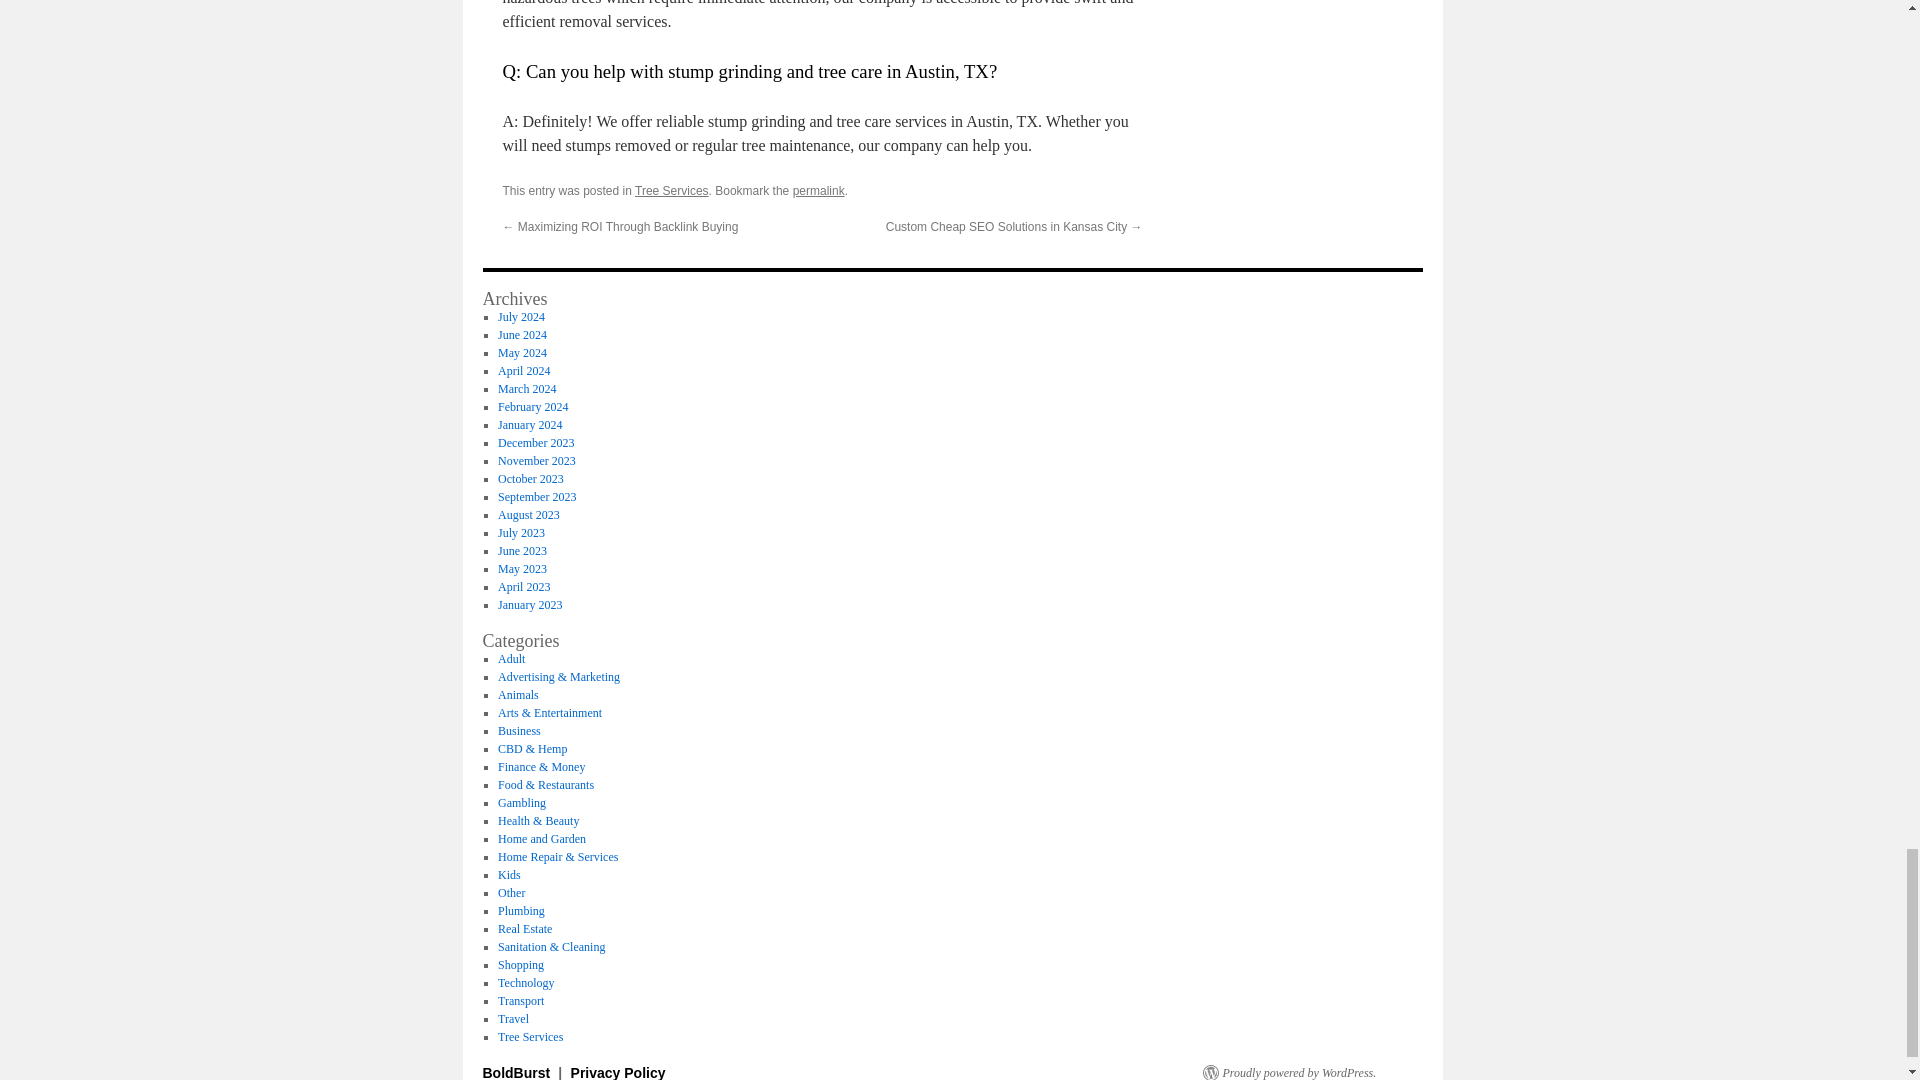  Describe the element at coordinates (522, 335) in the screenshot. I see `June 2024` at that location.